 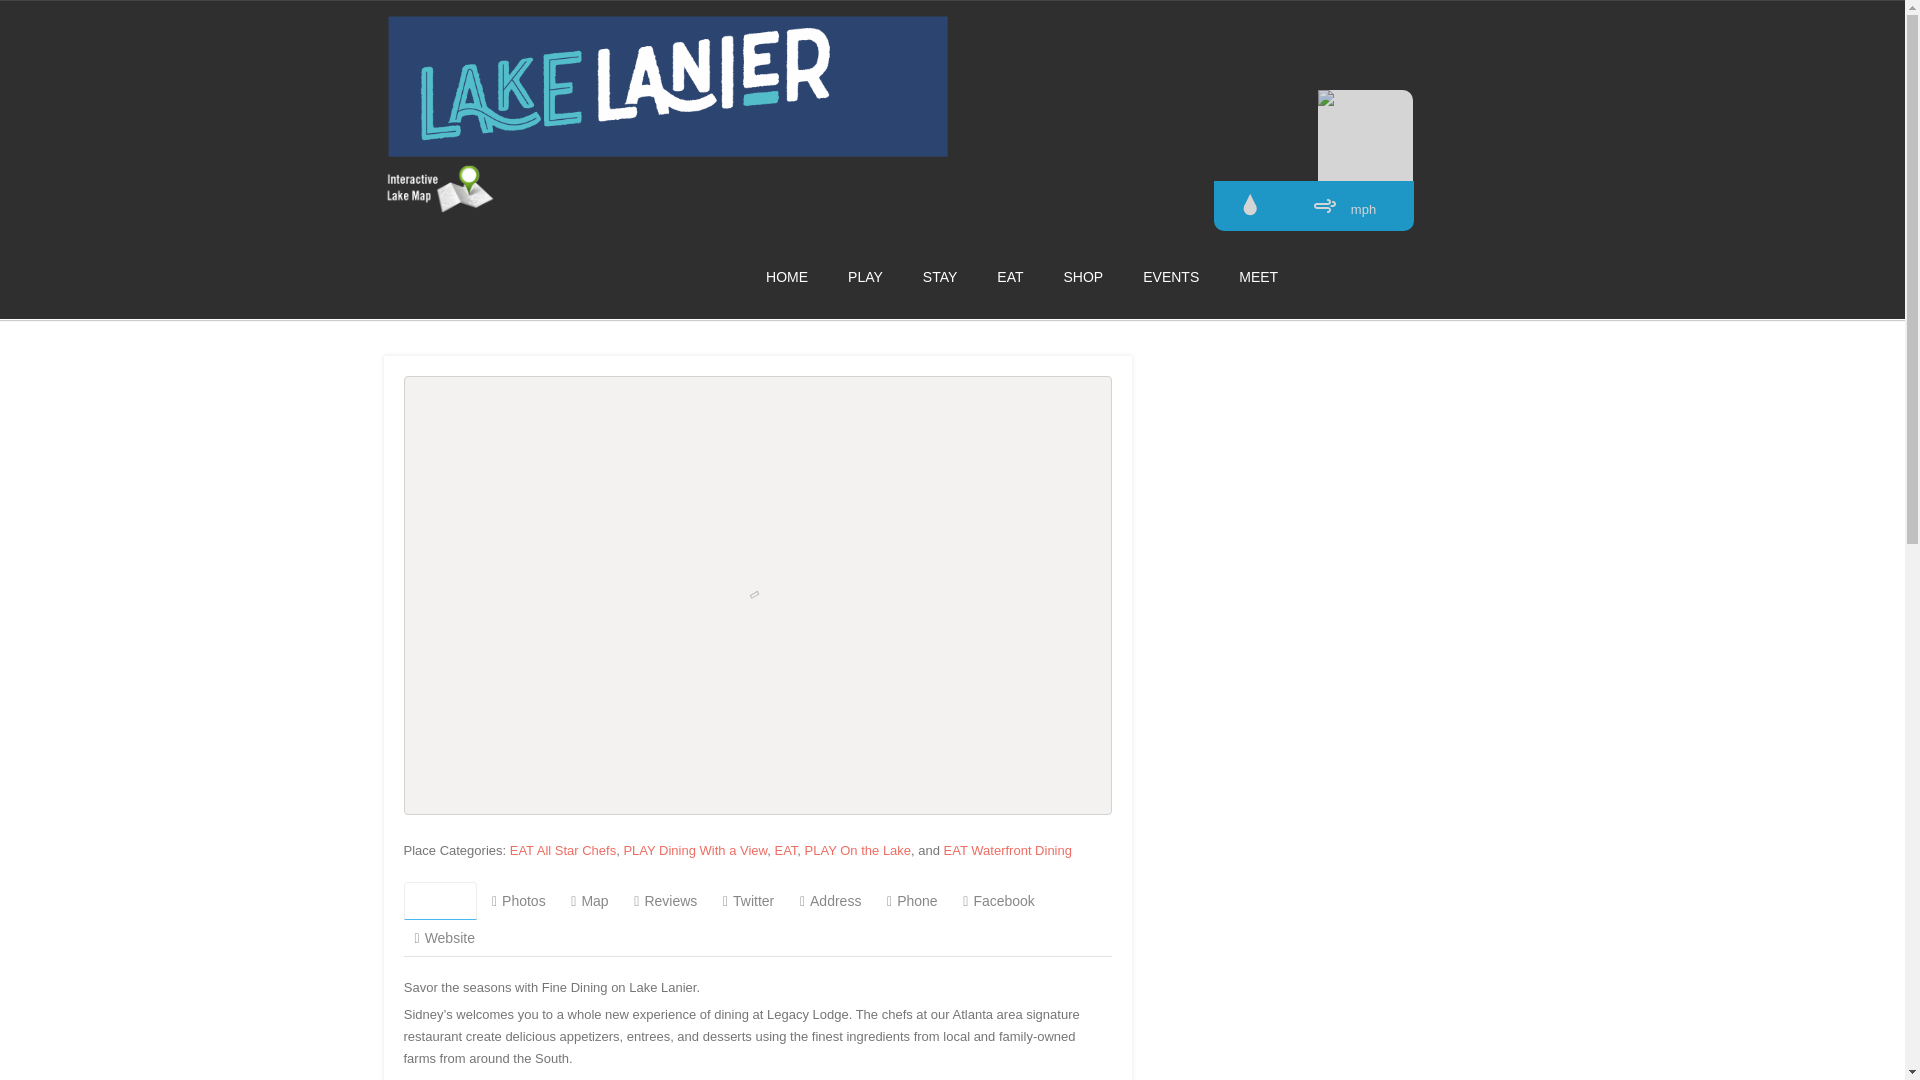 I want to click on PLAY Dining With a View, so click(x=694, y=850).